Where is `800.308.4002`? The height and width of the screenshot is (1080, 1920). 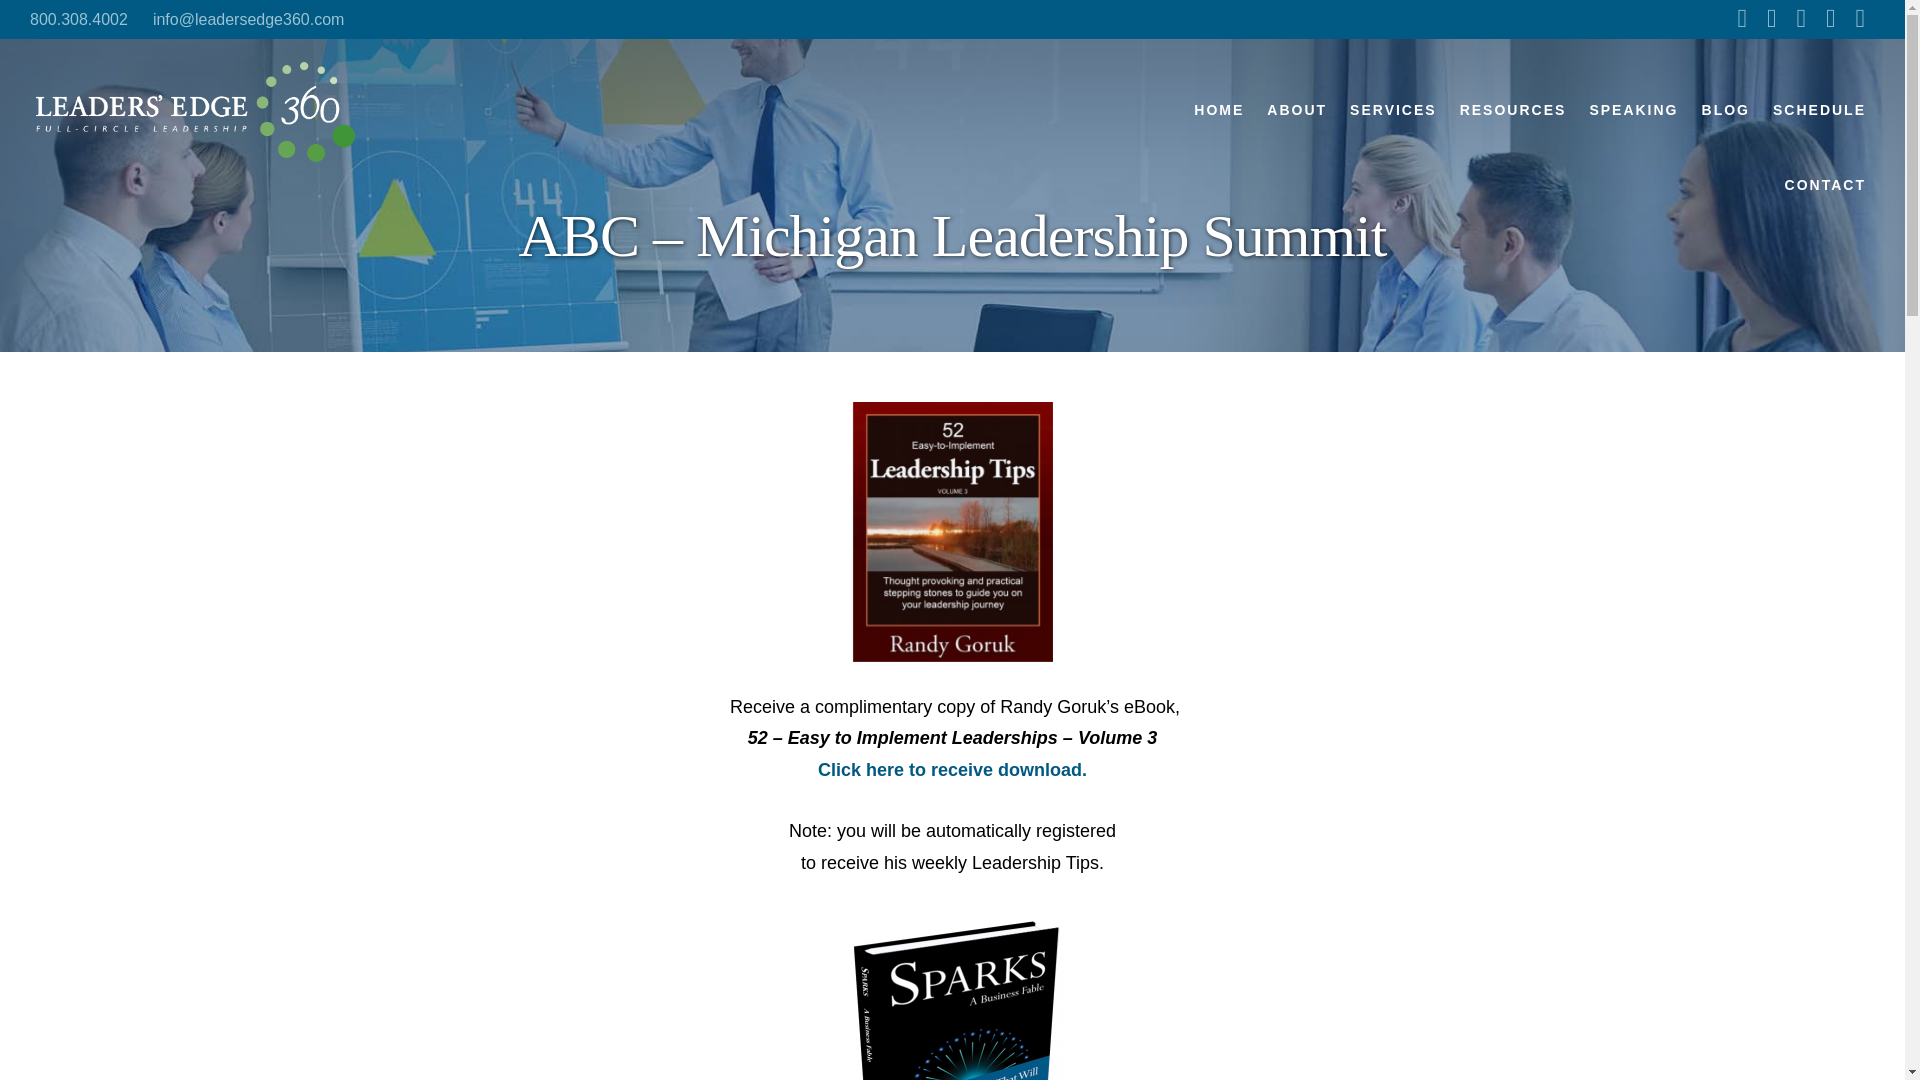 800.308.4002 is located at coordinates (79, 19).